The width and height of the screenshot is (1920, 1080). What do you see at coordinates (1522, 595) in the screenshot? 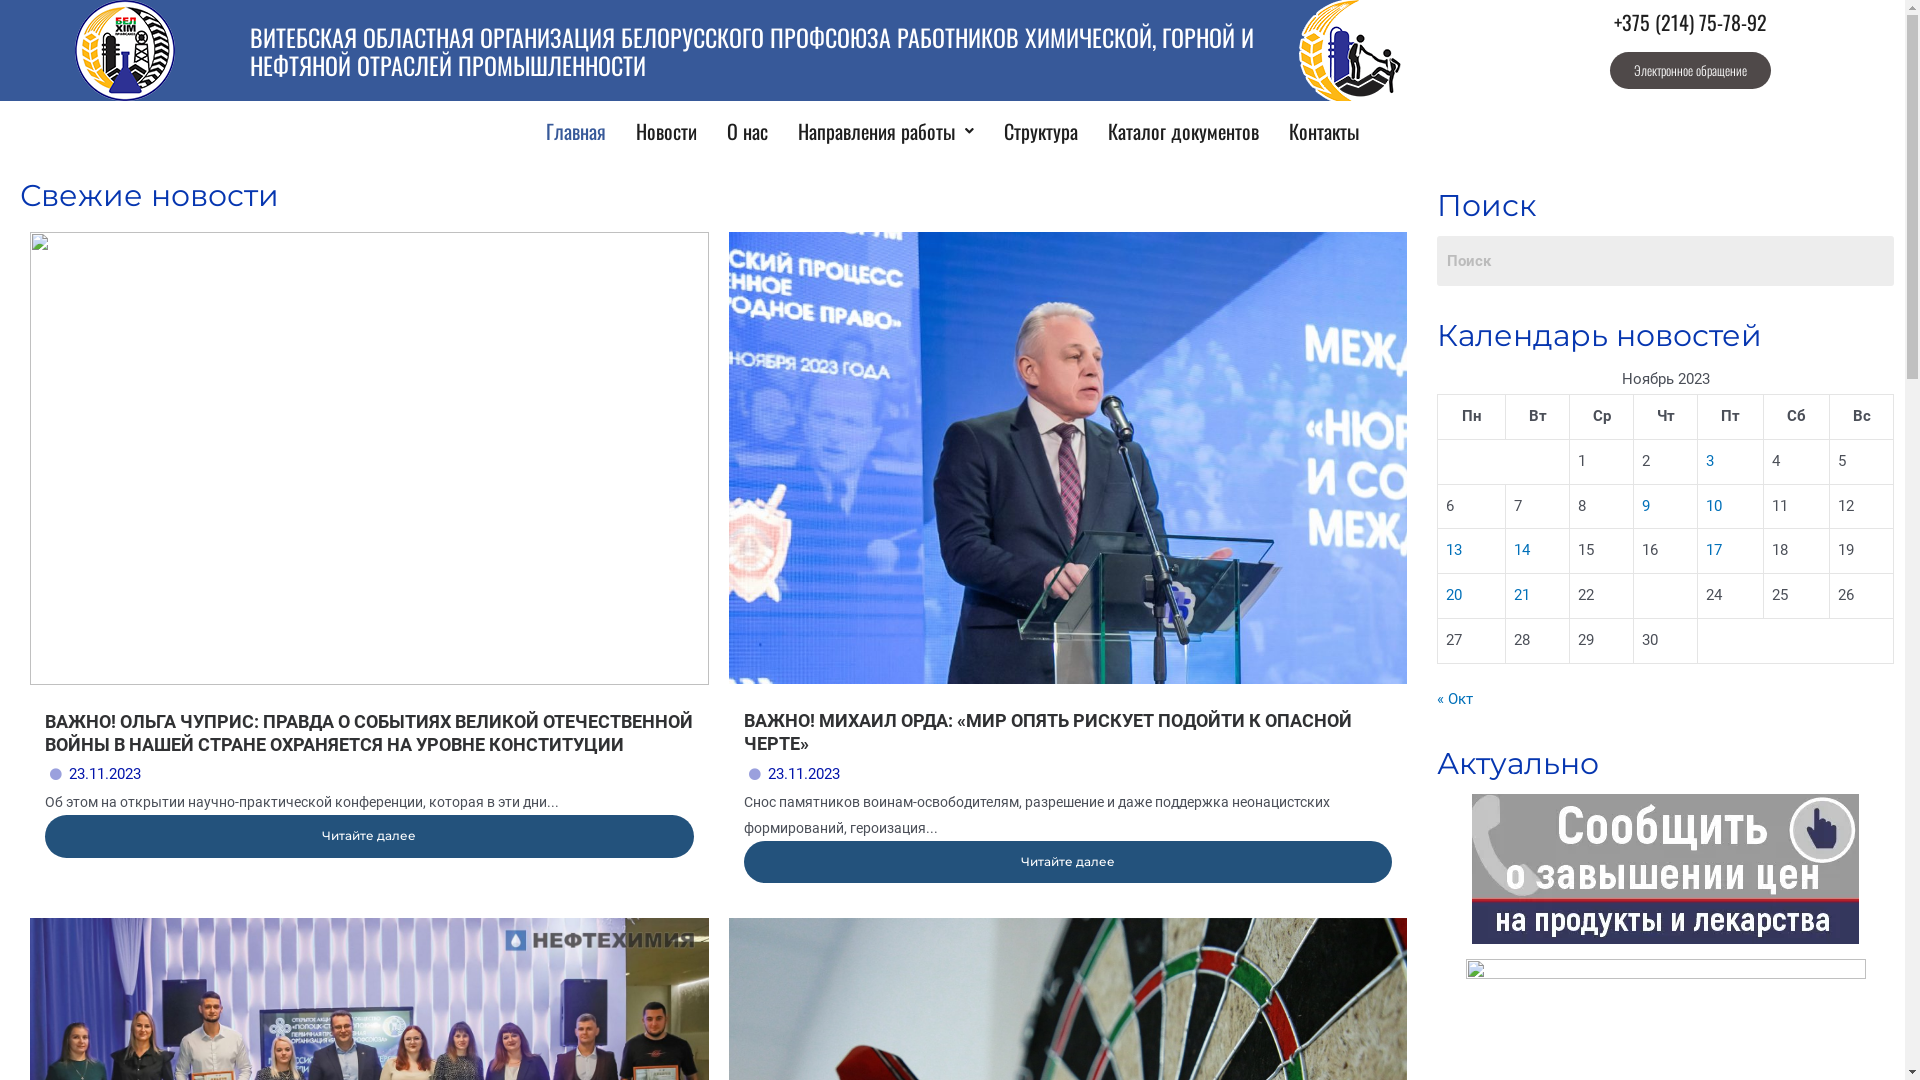
I see `21` at bounding box center [1522, 595].